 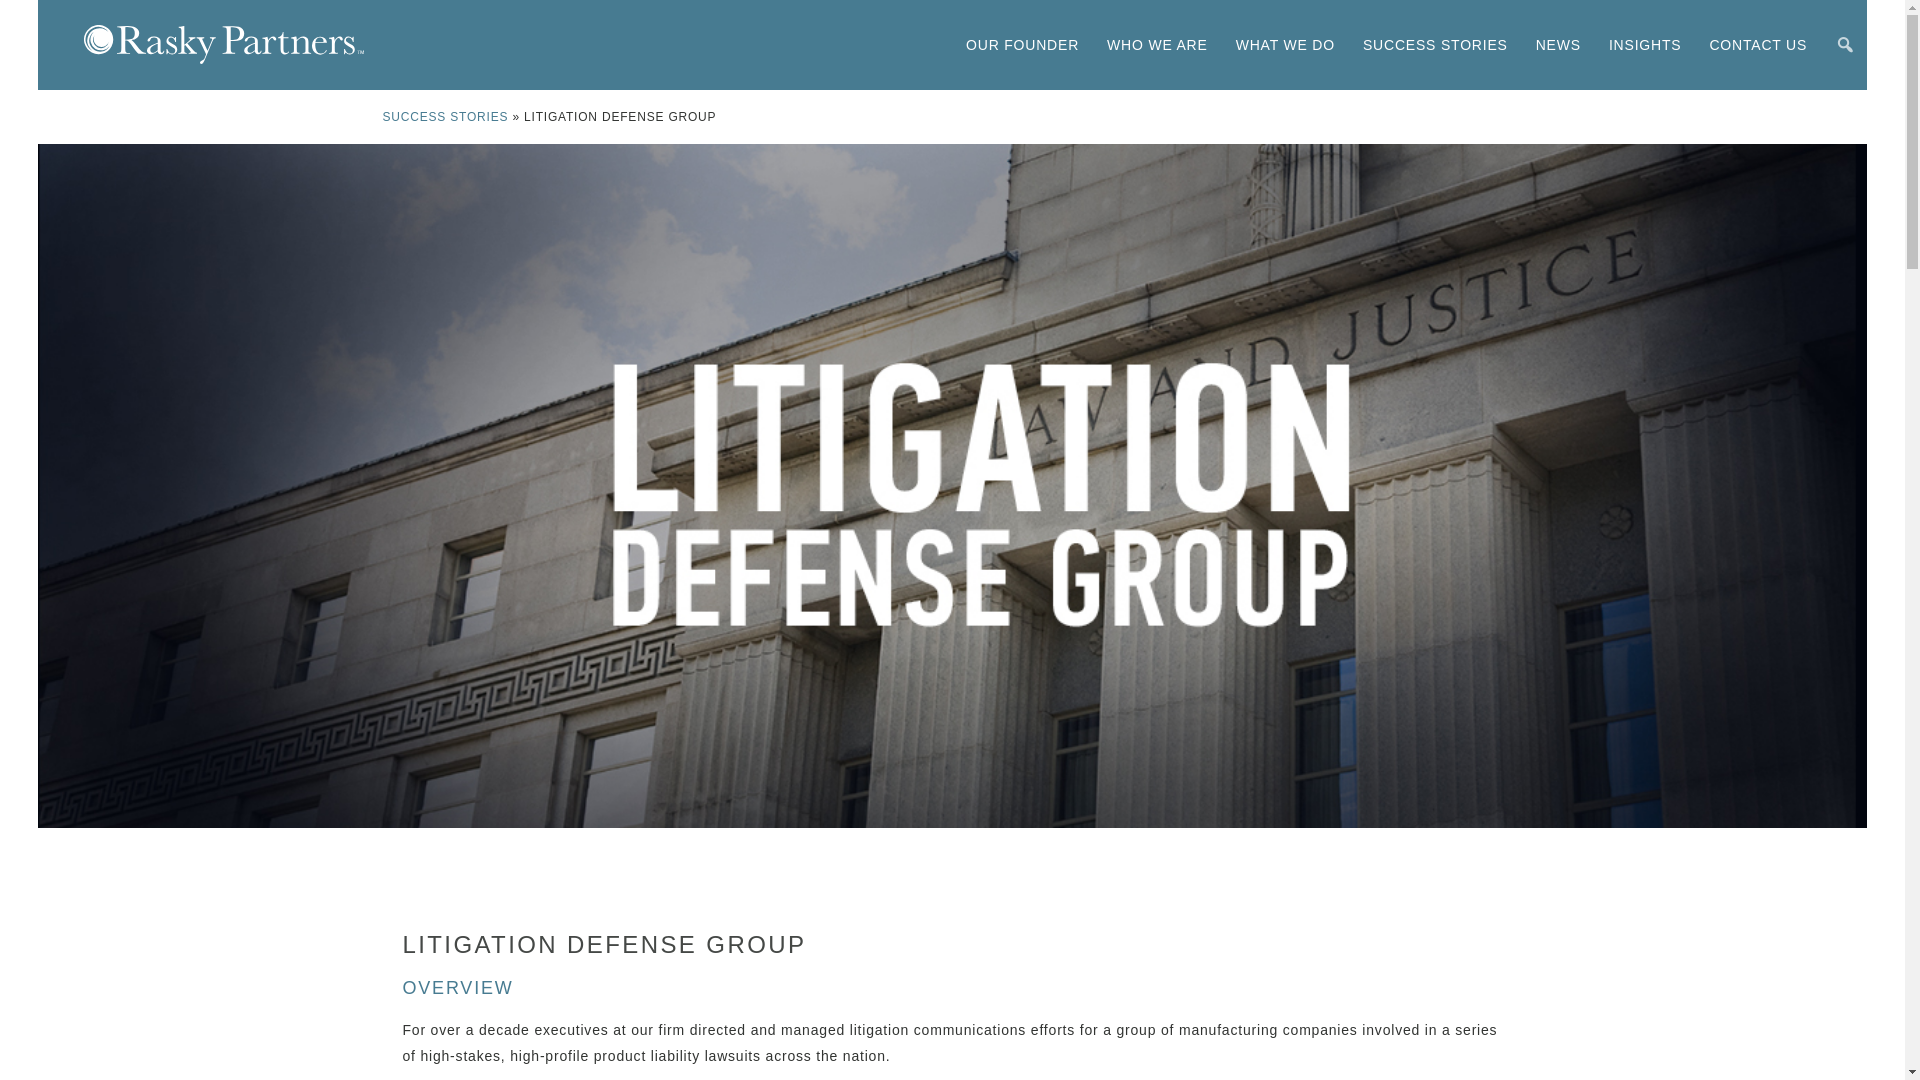 I want to click on PREVIOUS PROJECT, so click(x=522, y=906).